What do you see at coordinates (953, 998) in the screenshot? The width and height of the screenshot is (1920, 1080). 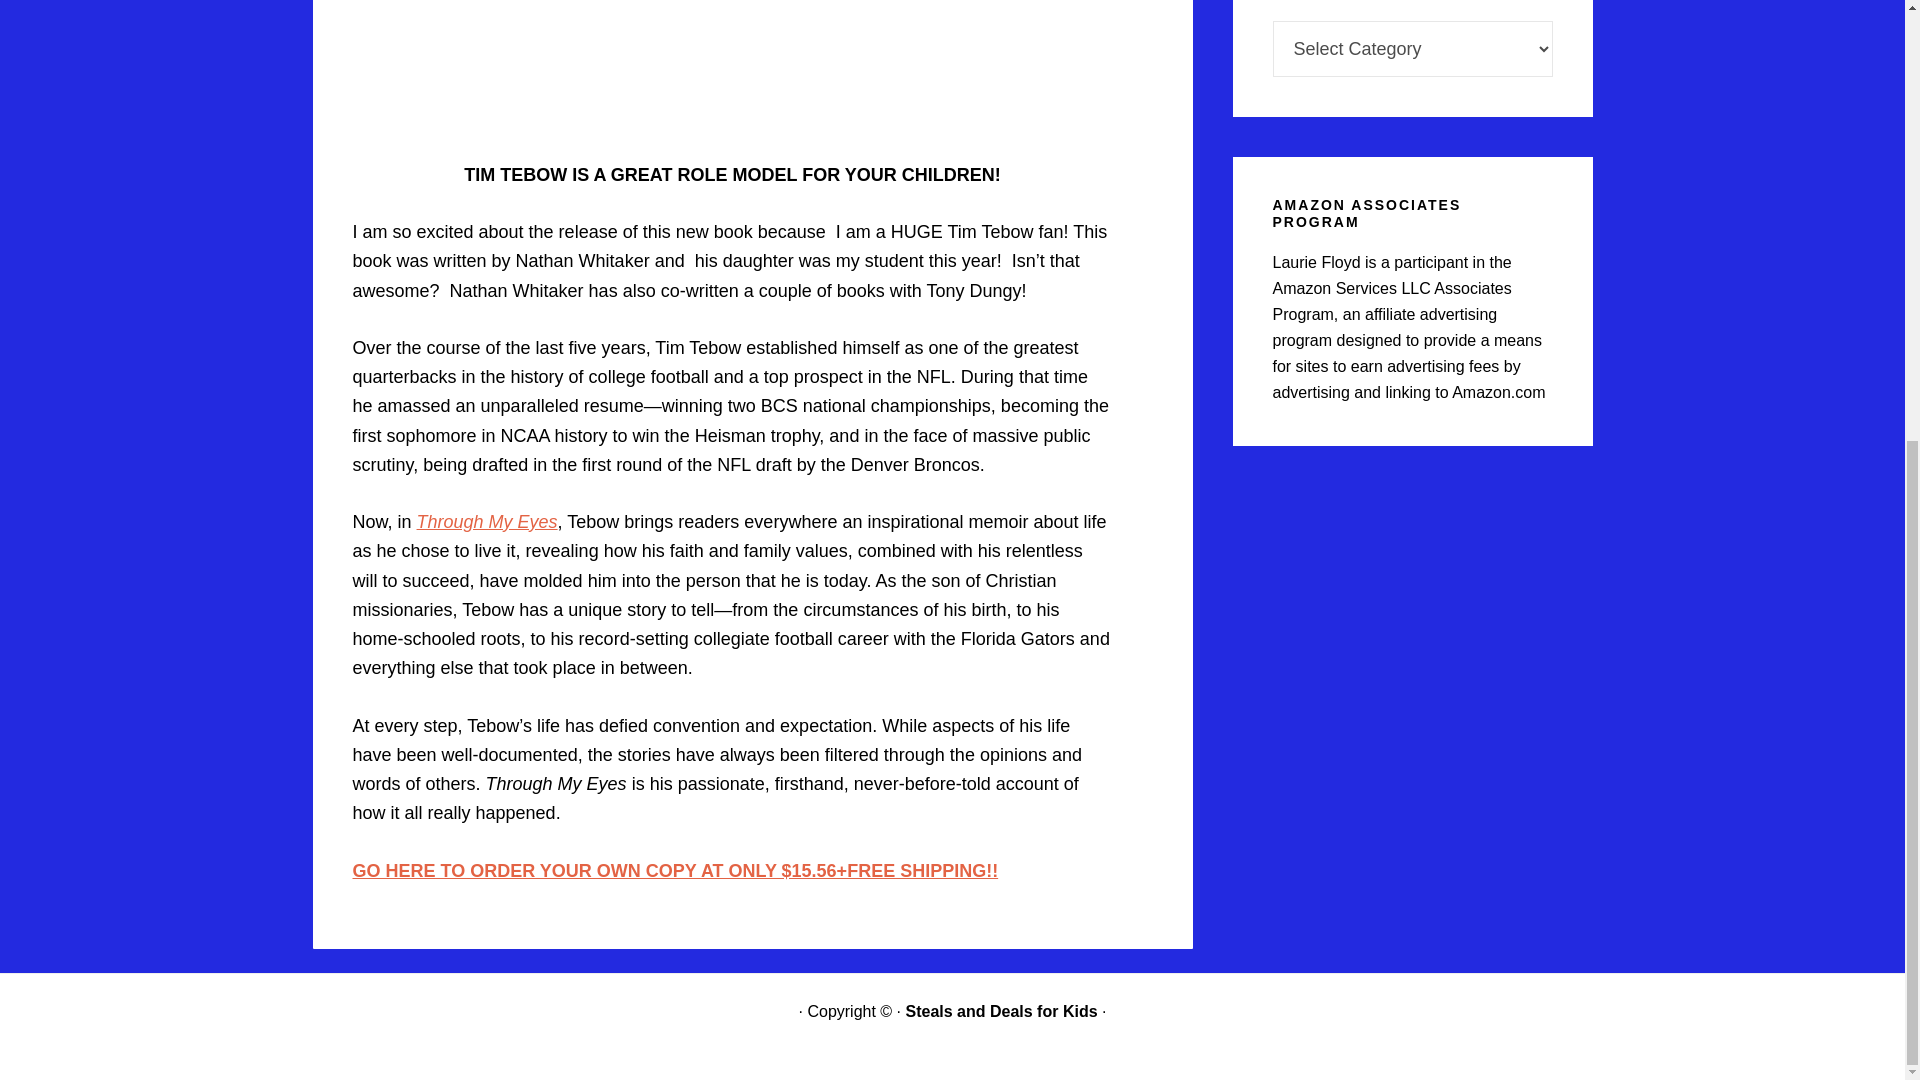 I see `Return to top` at bounding box center [953, 998].